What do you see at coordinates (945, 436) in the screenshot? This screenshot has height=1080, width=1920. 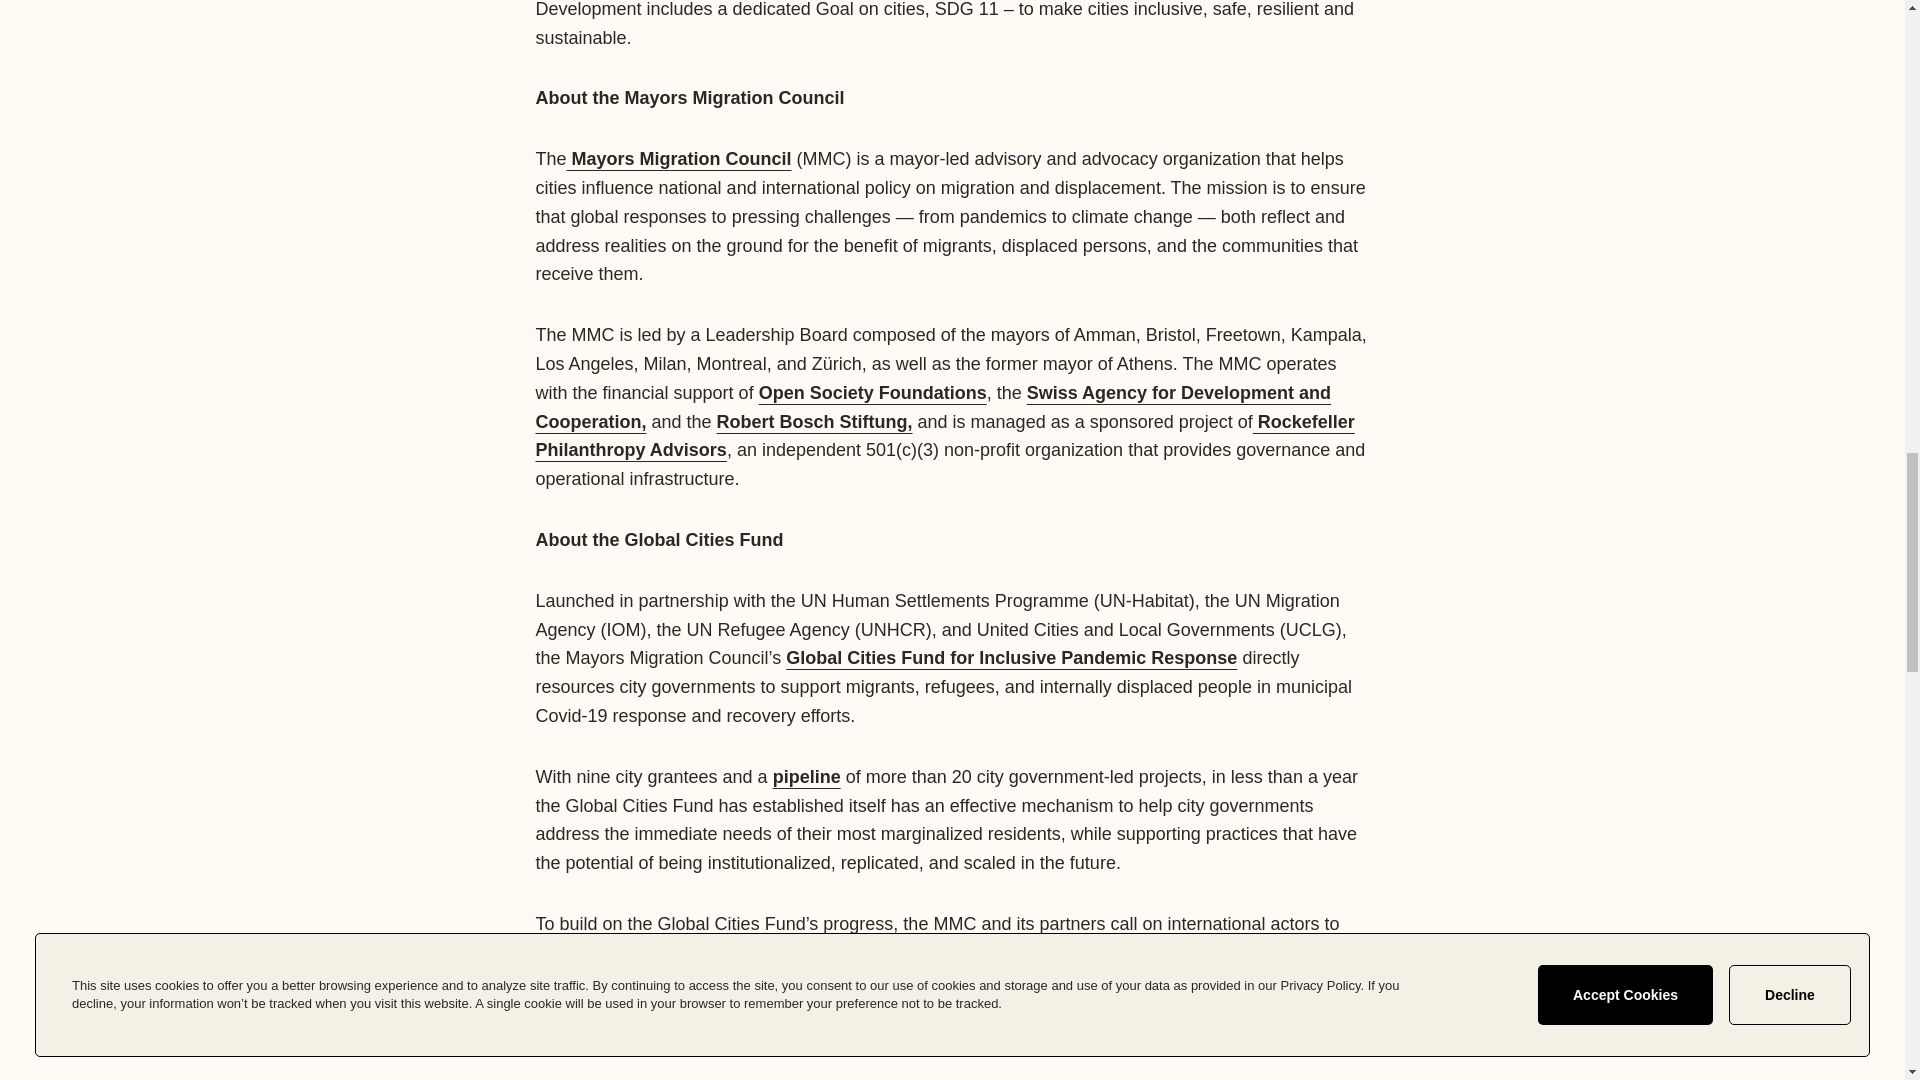 I see ` Rockefeller Philanthropy Advisors` at bounding box center [945, 436].